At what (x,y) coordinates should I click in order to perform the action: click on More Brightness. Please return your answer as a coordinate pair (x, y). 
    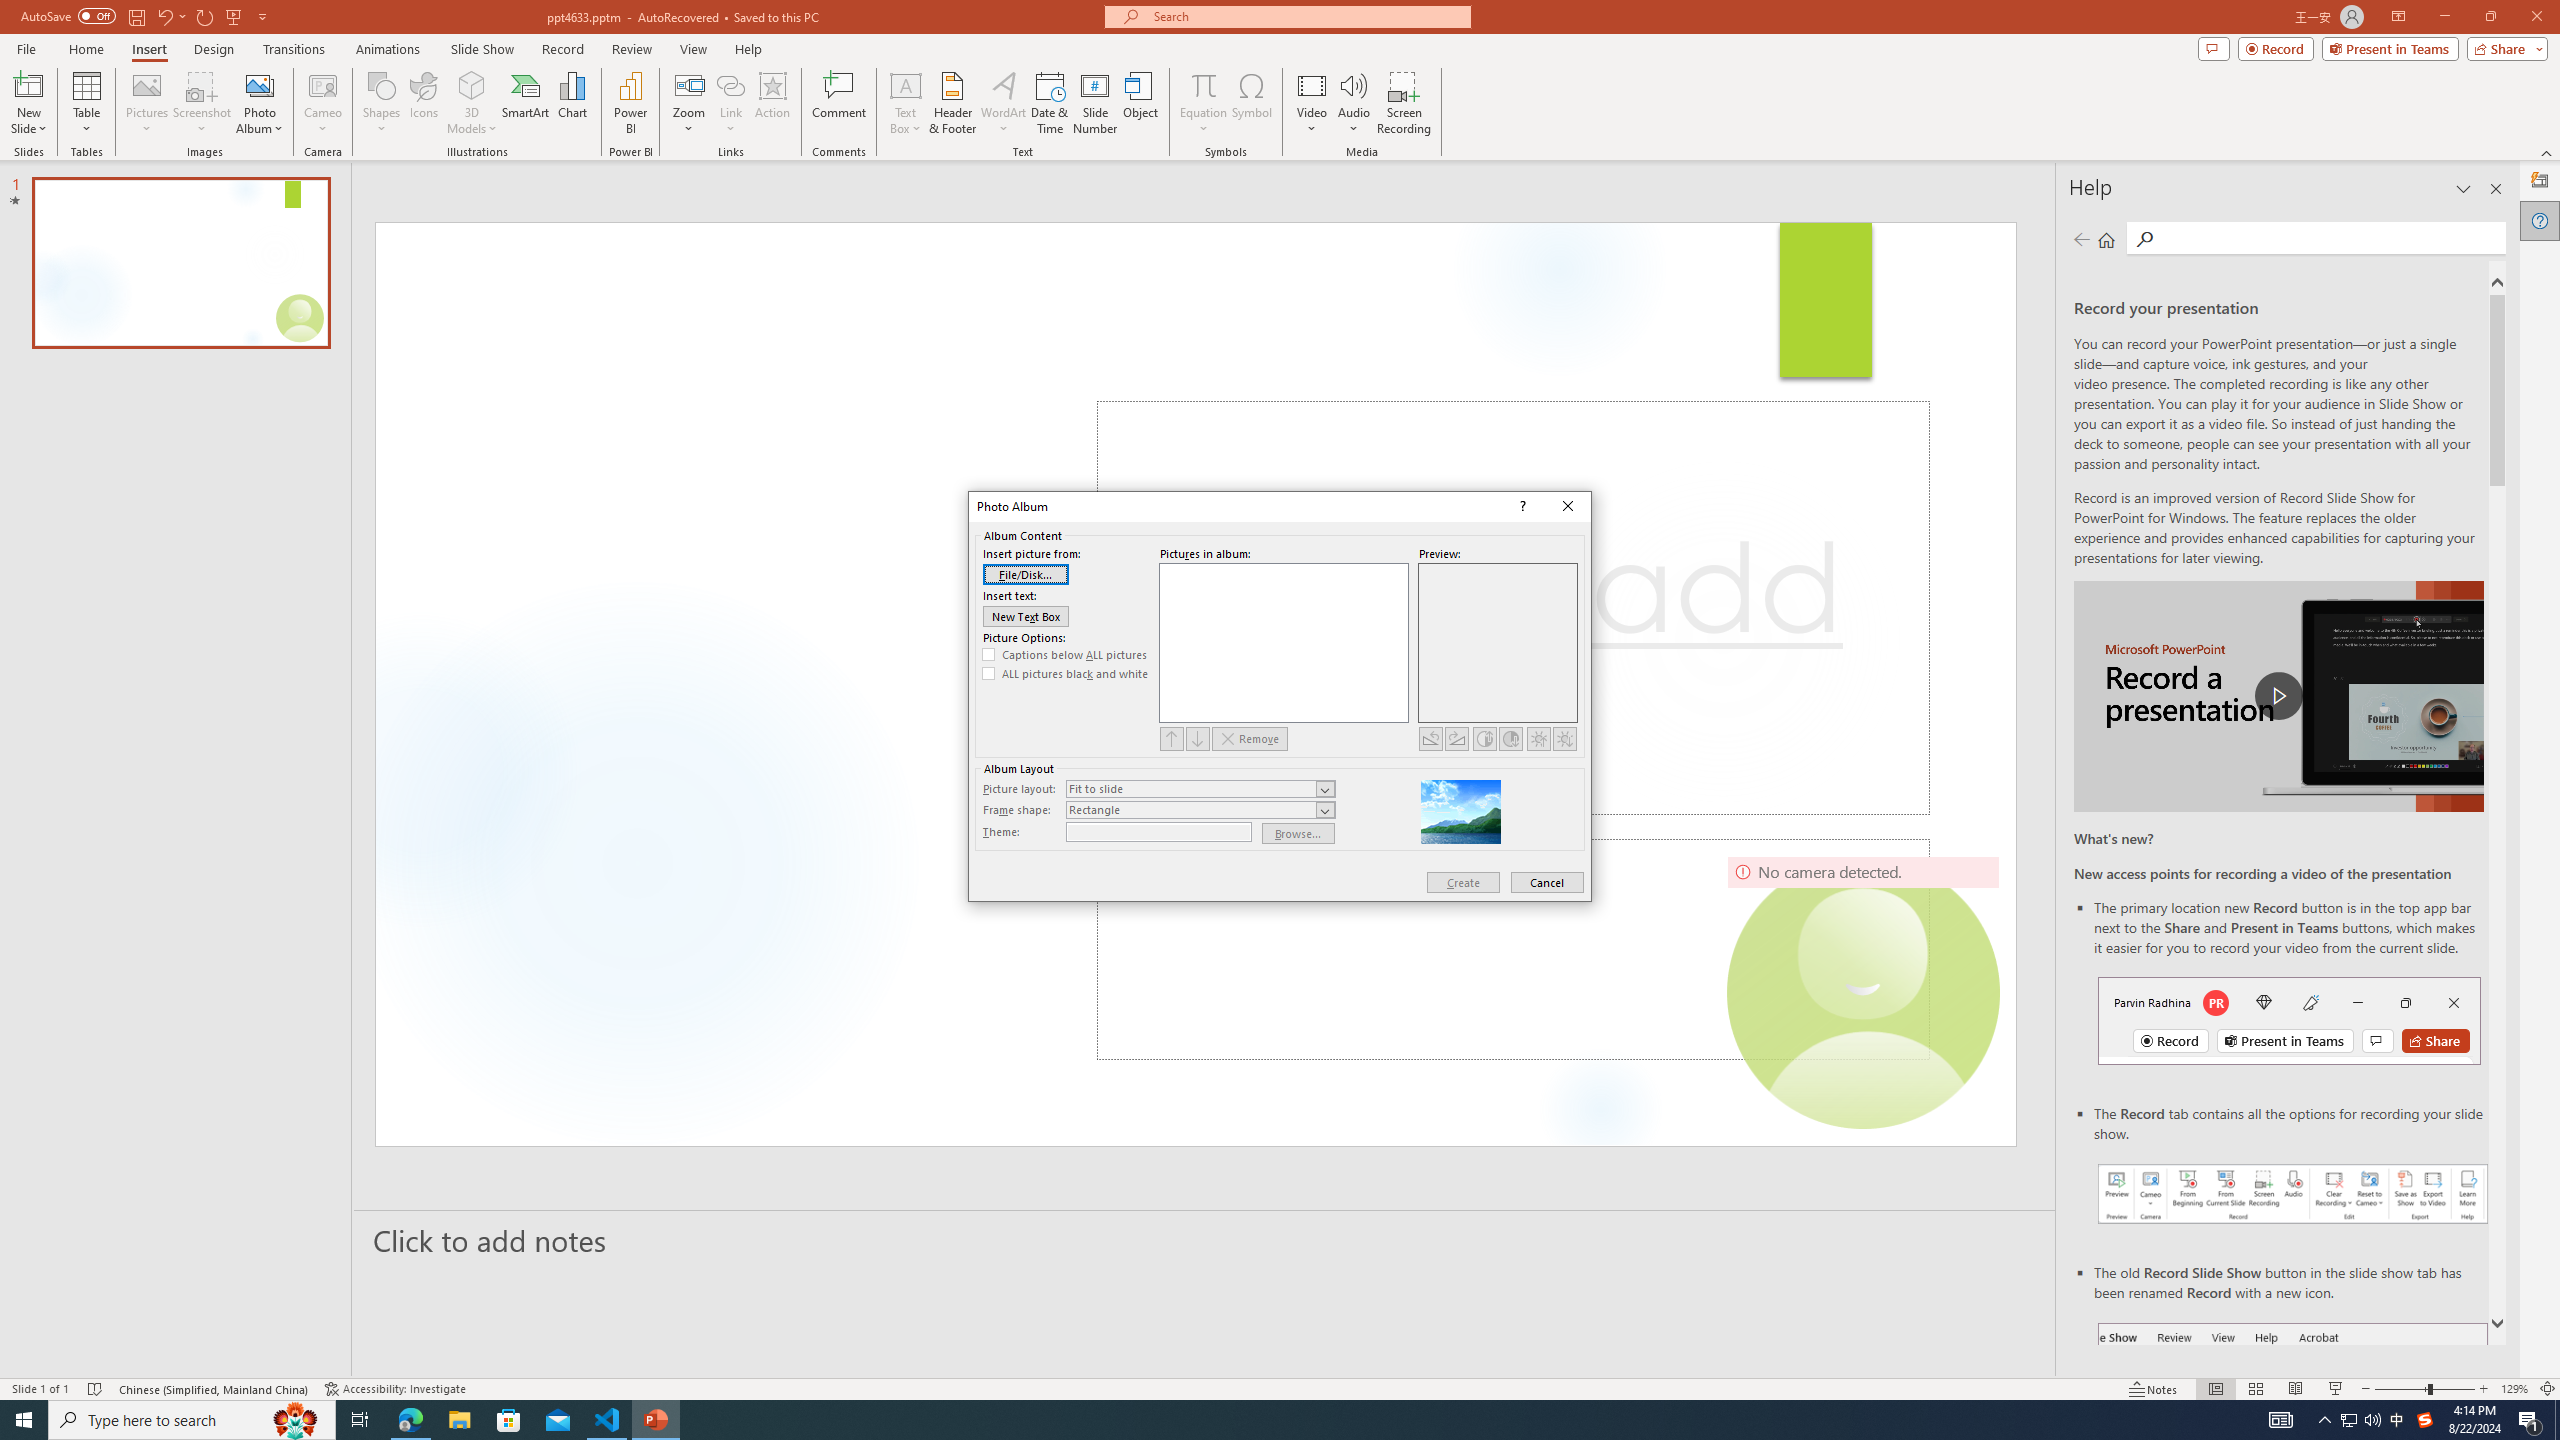
    Looking at the image, I should click on (1538, 738).